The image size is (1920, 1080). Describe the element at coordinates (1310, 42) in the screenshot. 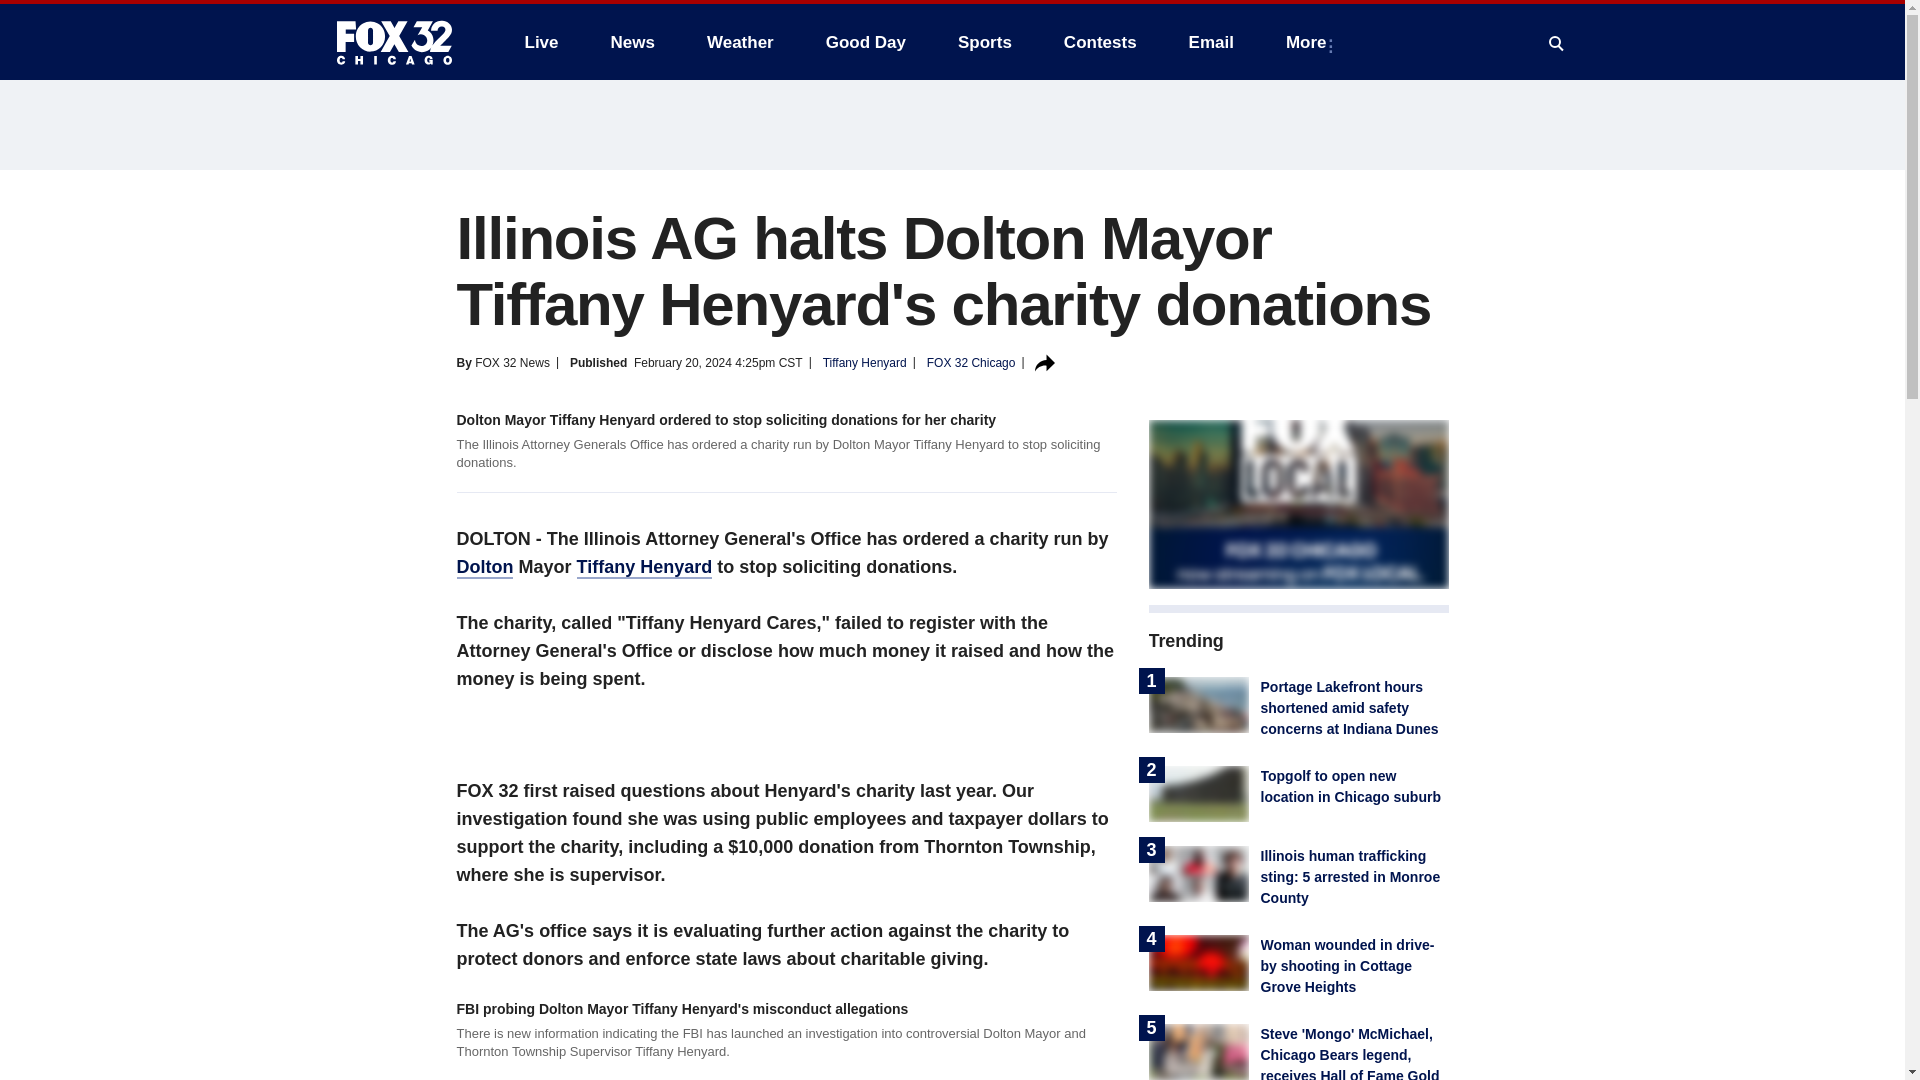

I see `More` at that location.